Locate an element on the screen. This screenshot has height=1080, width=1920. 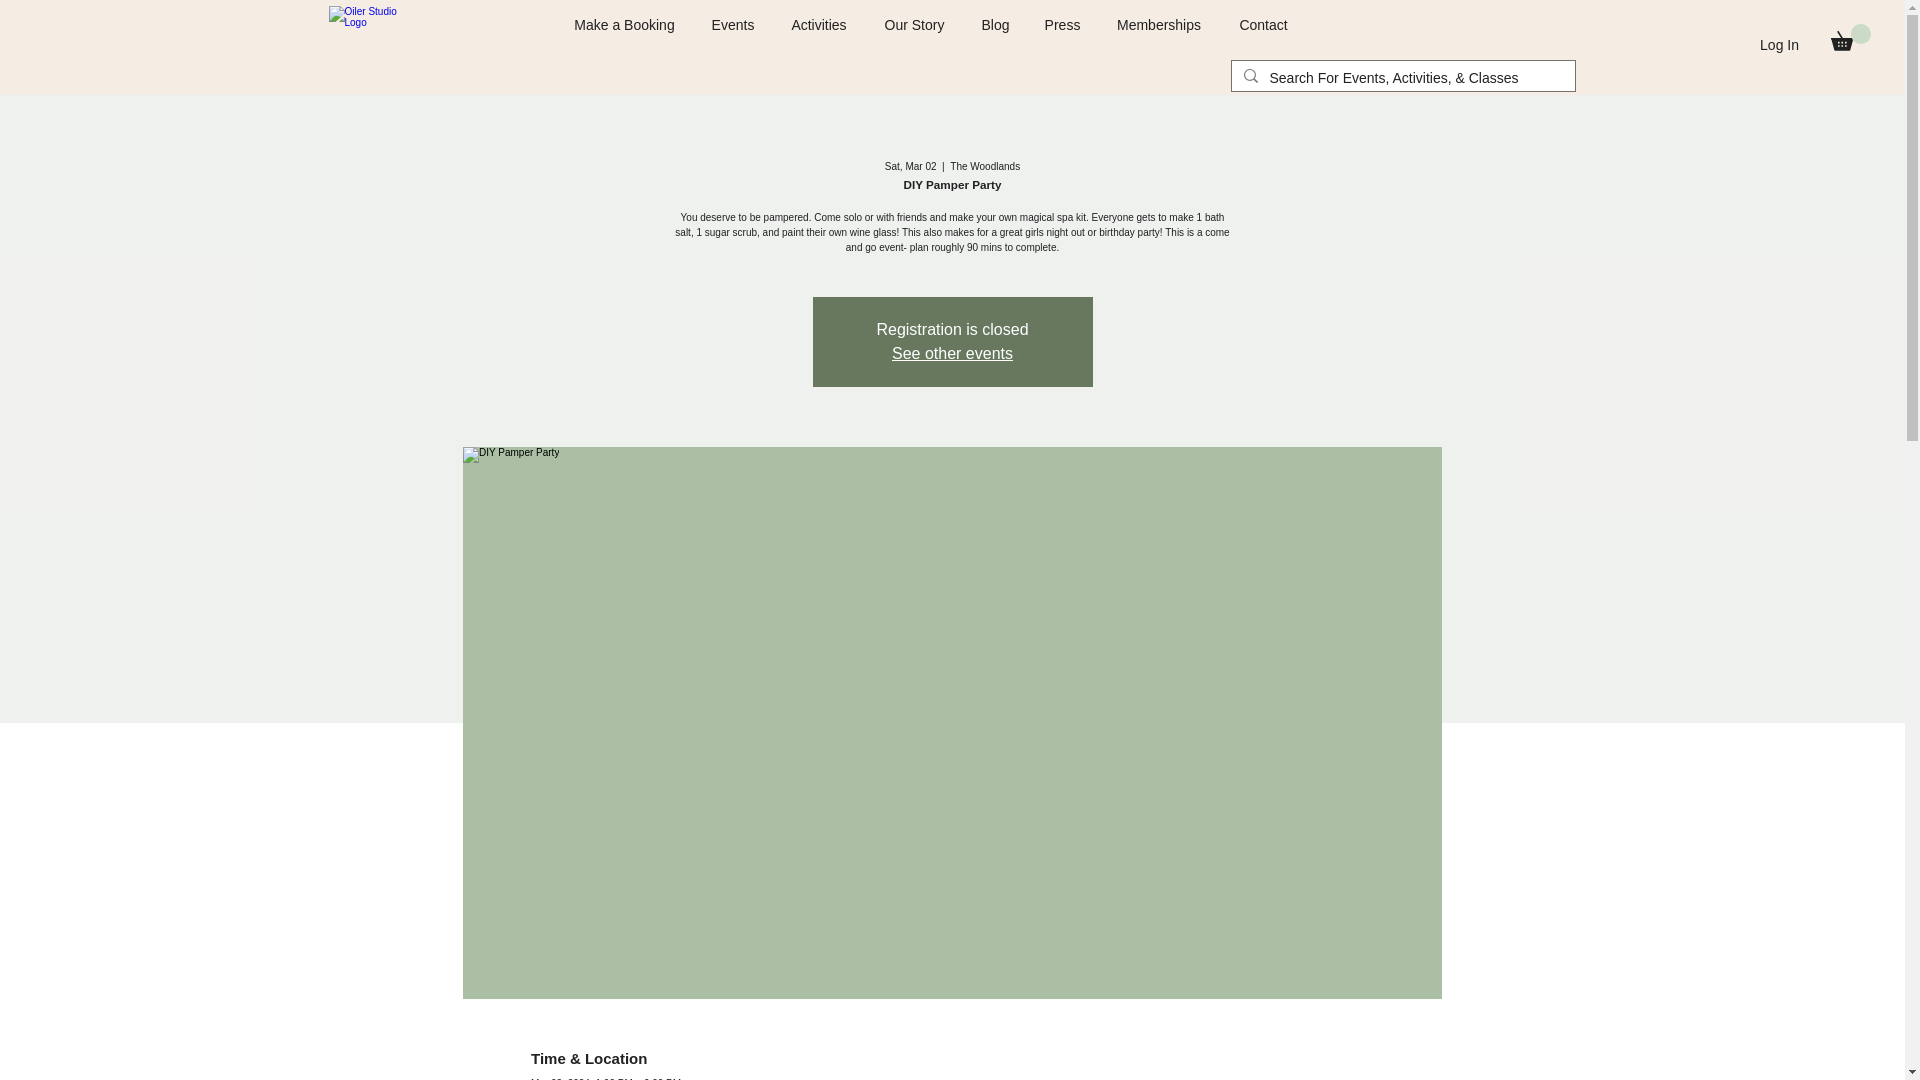
Events is located at coordinates (733, 24).